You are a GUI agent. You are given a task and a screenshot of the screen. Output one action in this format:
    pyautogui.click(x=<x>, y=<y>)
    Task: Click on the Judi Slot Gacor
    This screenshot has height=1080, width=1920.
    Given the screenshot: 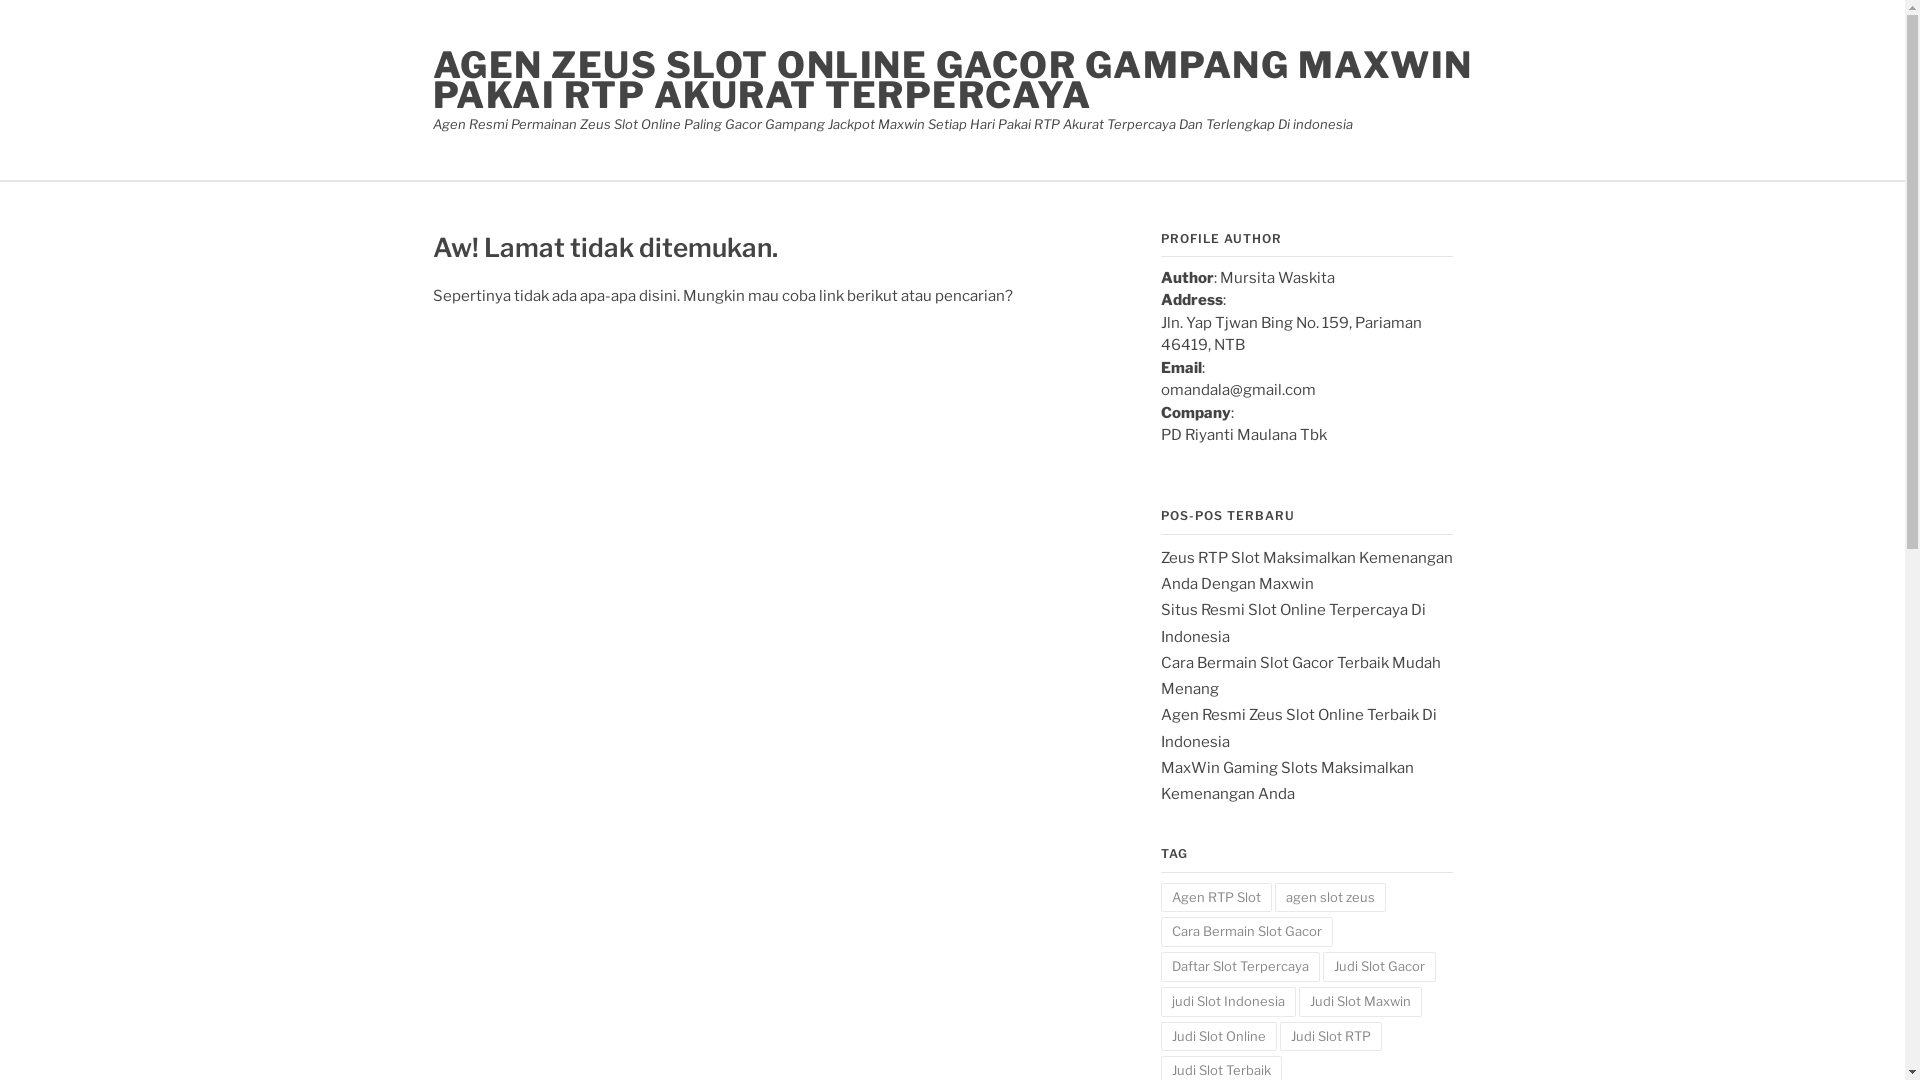 What is the action you would take?
    pyautogui.click(x=1378, y=967)
    